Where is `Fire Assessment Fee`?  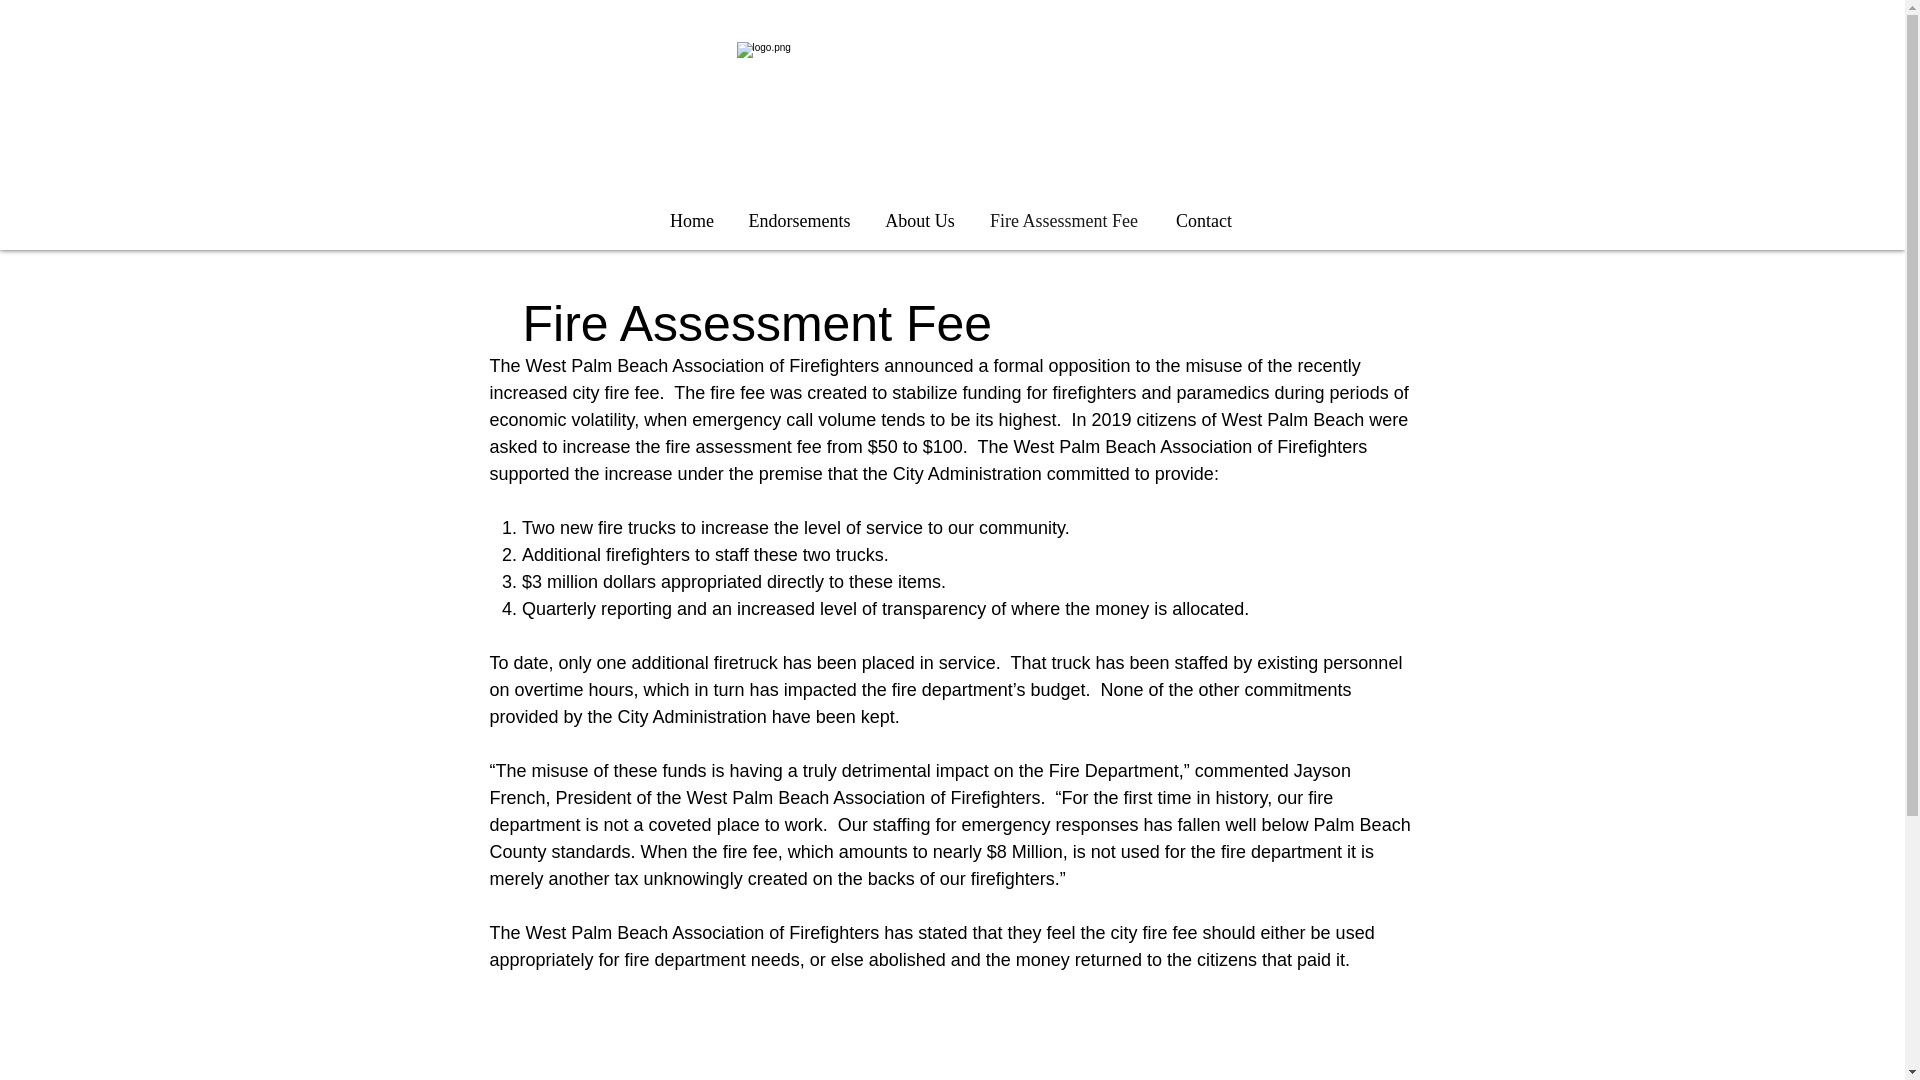
Fire Assessment Fee is located at coordinates (1064, 221).